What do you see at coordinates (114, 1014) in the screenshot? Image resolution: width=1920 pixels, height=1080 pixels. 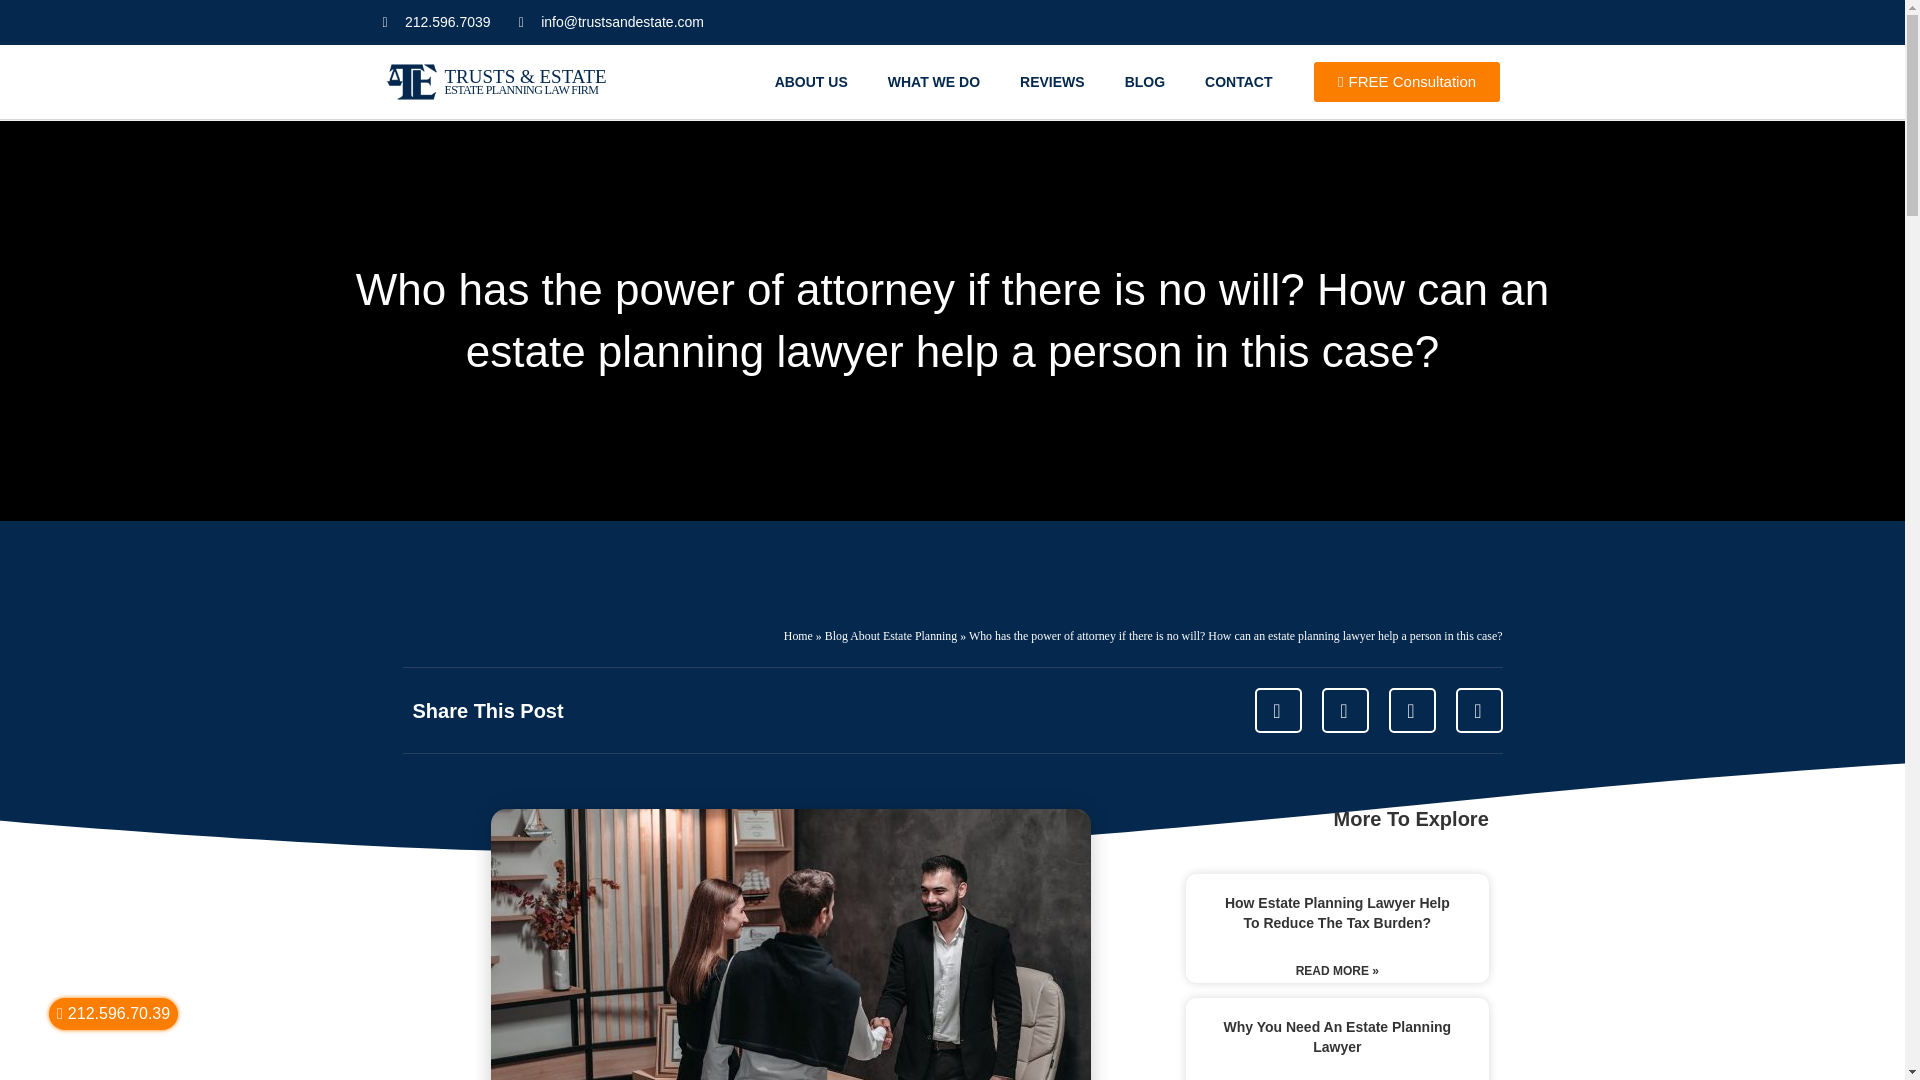 I see `212.596.70.39` at bounding box center [114, 1014].